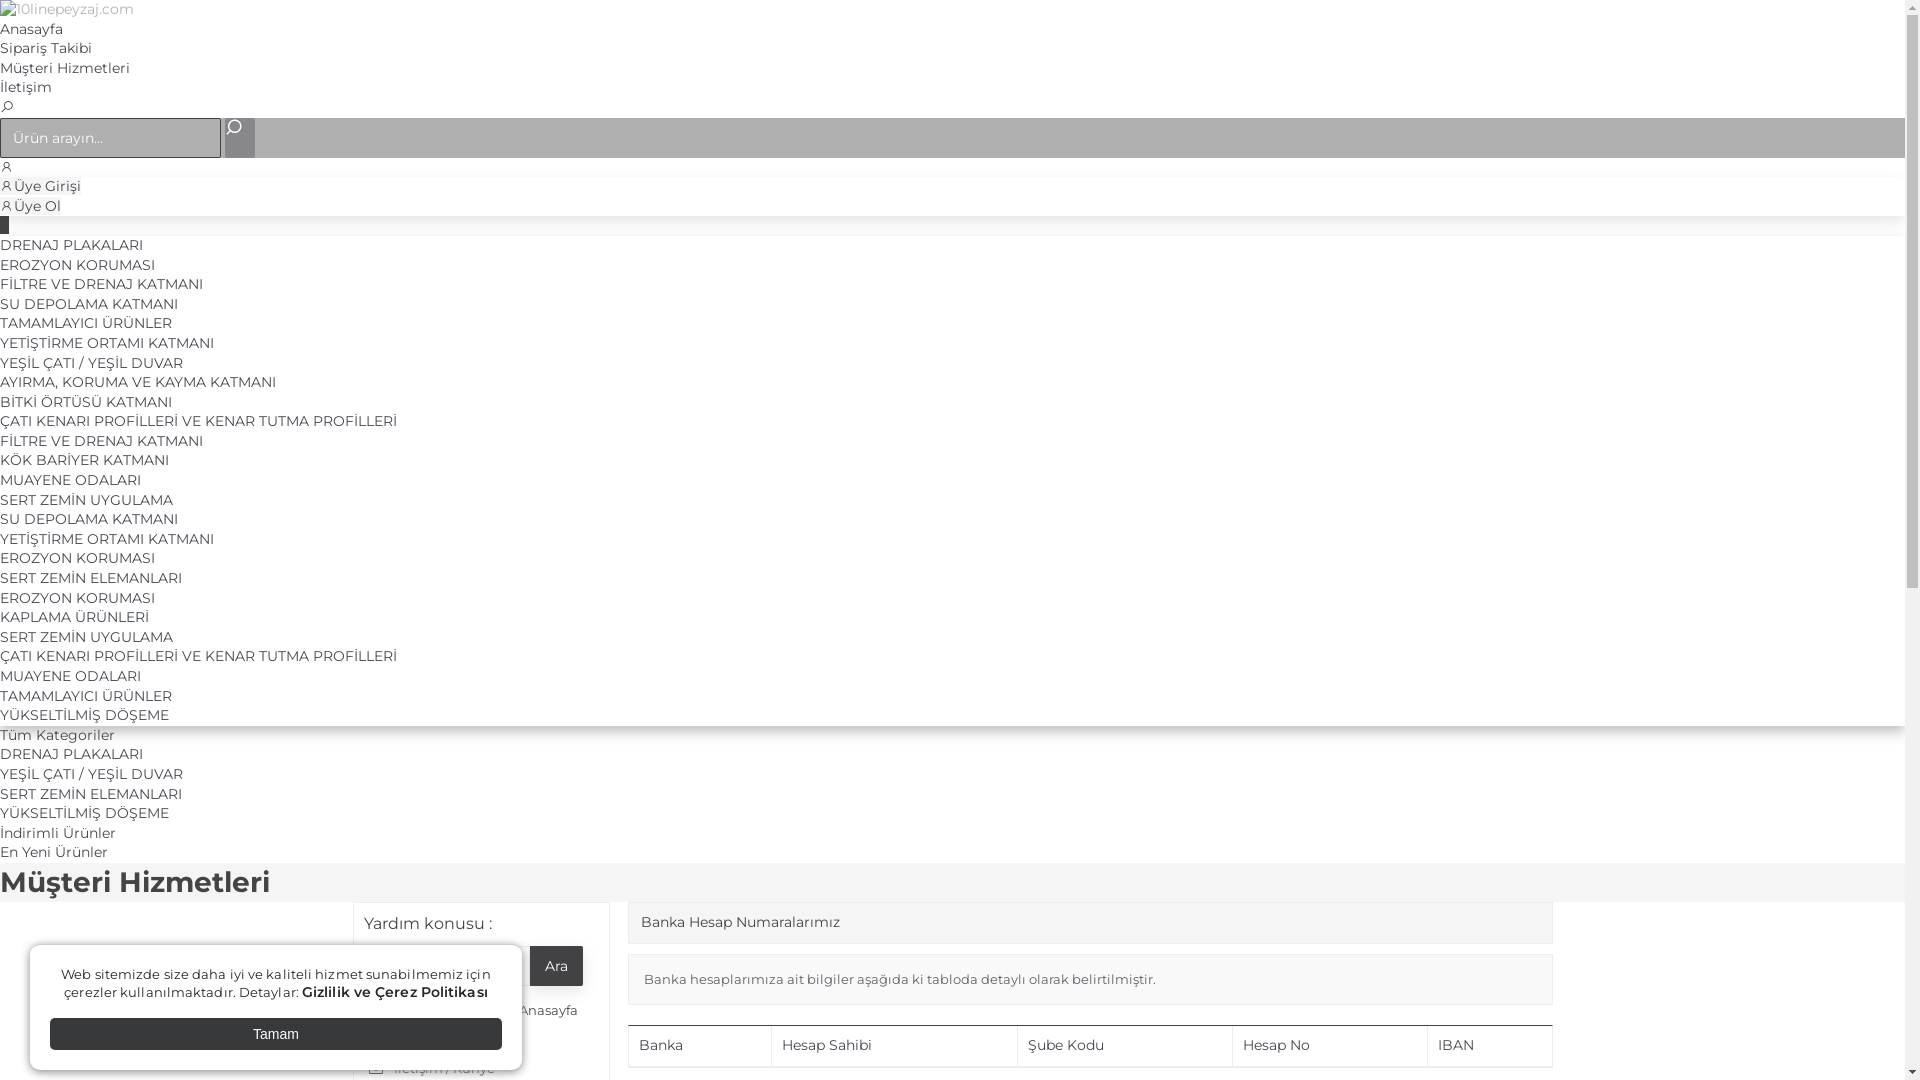  I want to click on EROZYON KORUMASI, so click(78, 265).